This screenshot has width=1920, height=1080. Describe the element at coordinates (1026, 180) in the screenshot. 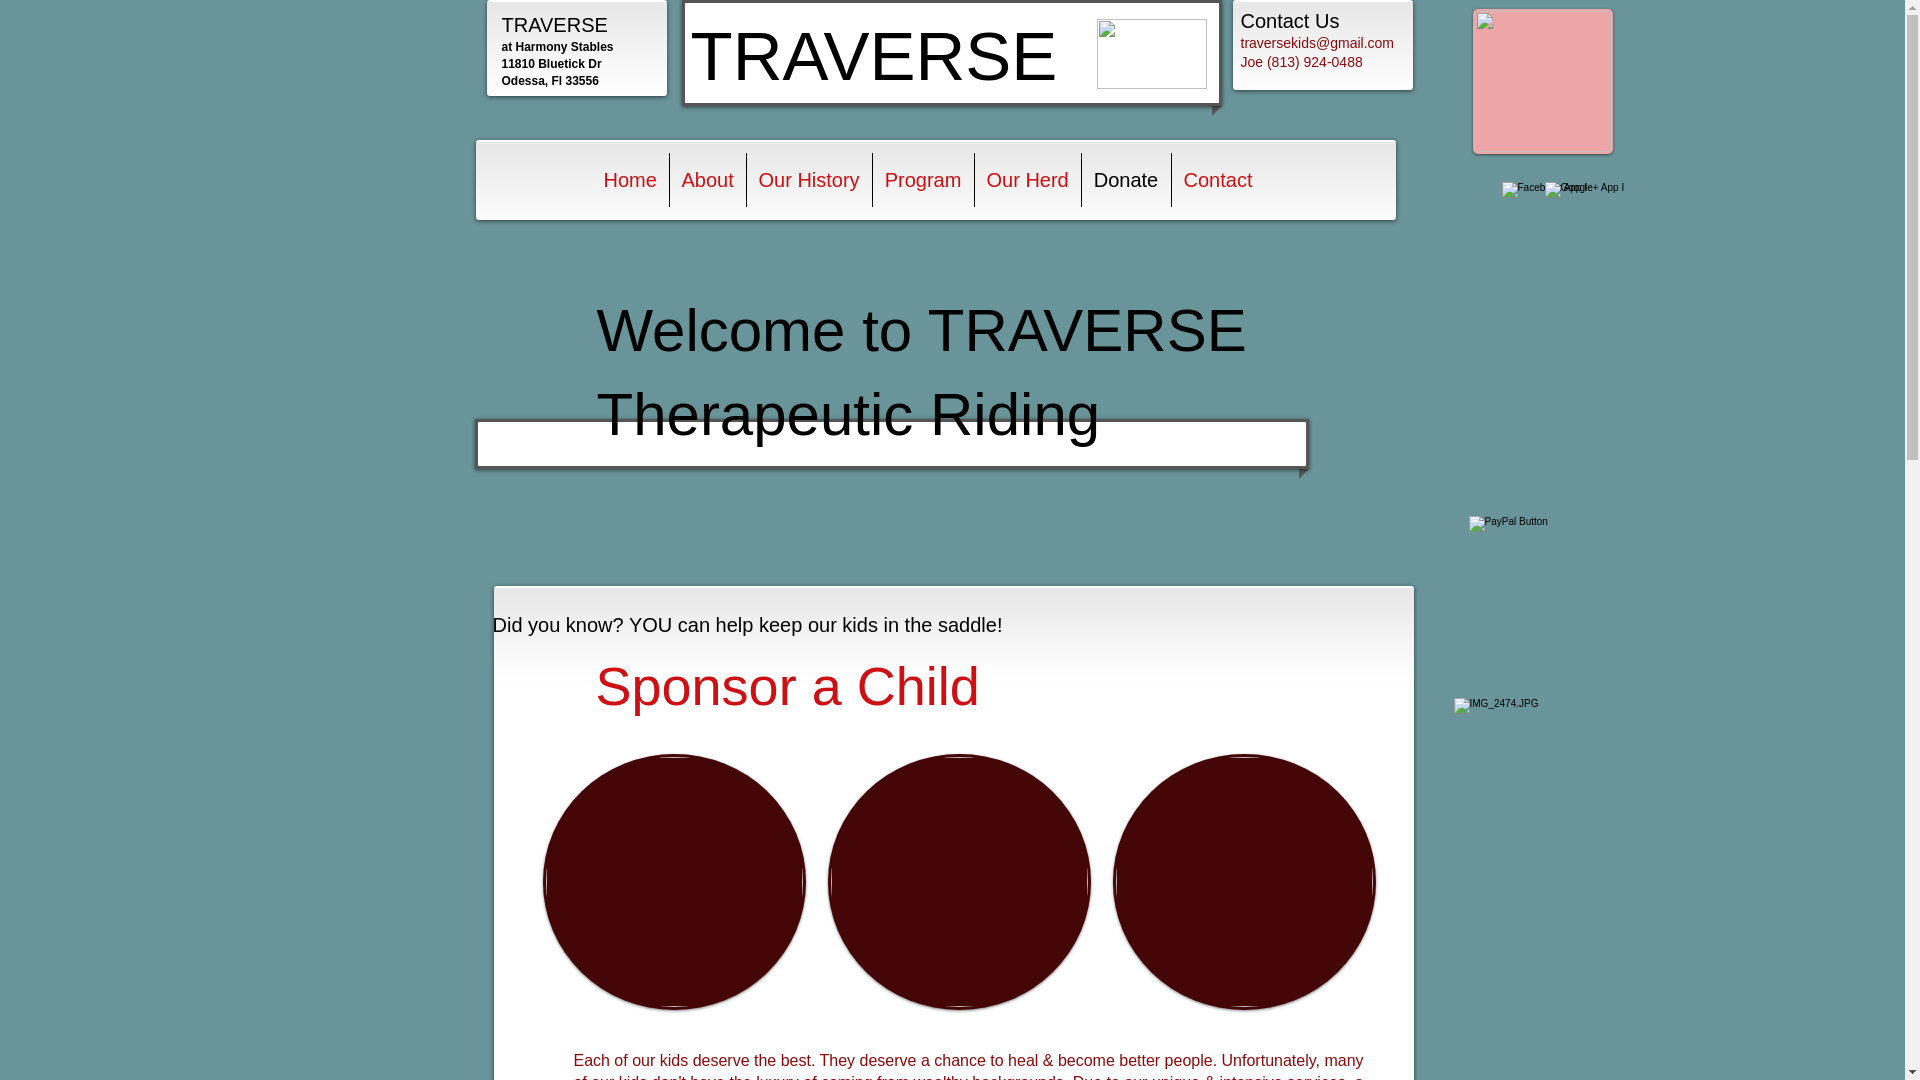

I see `Our Herd` at that location.